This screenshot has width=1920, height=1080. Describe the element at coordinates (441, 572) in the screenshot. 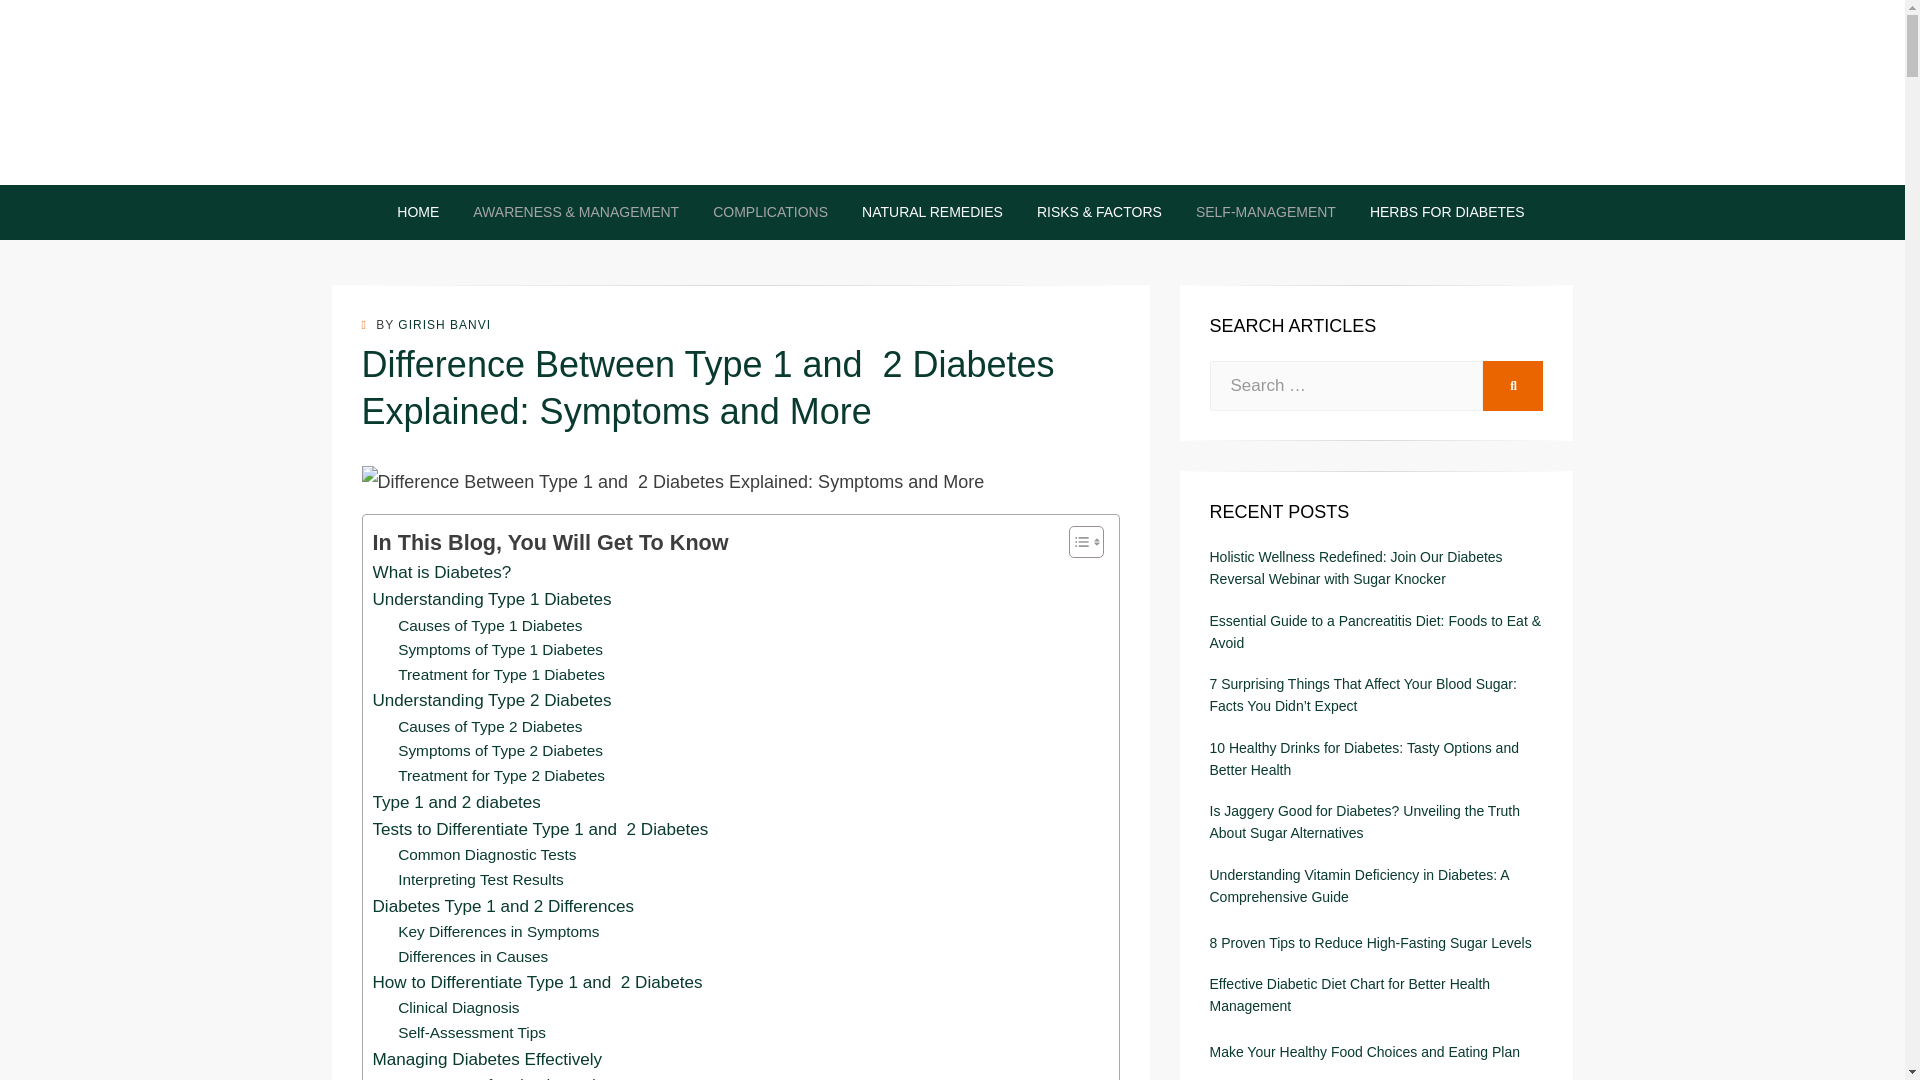

I see `What is Diabetes?` at that location.